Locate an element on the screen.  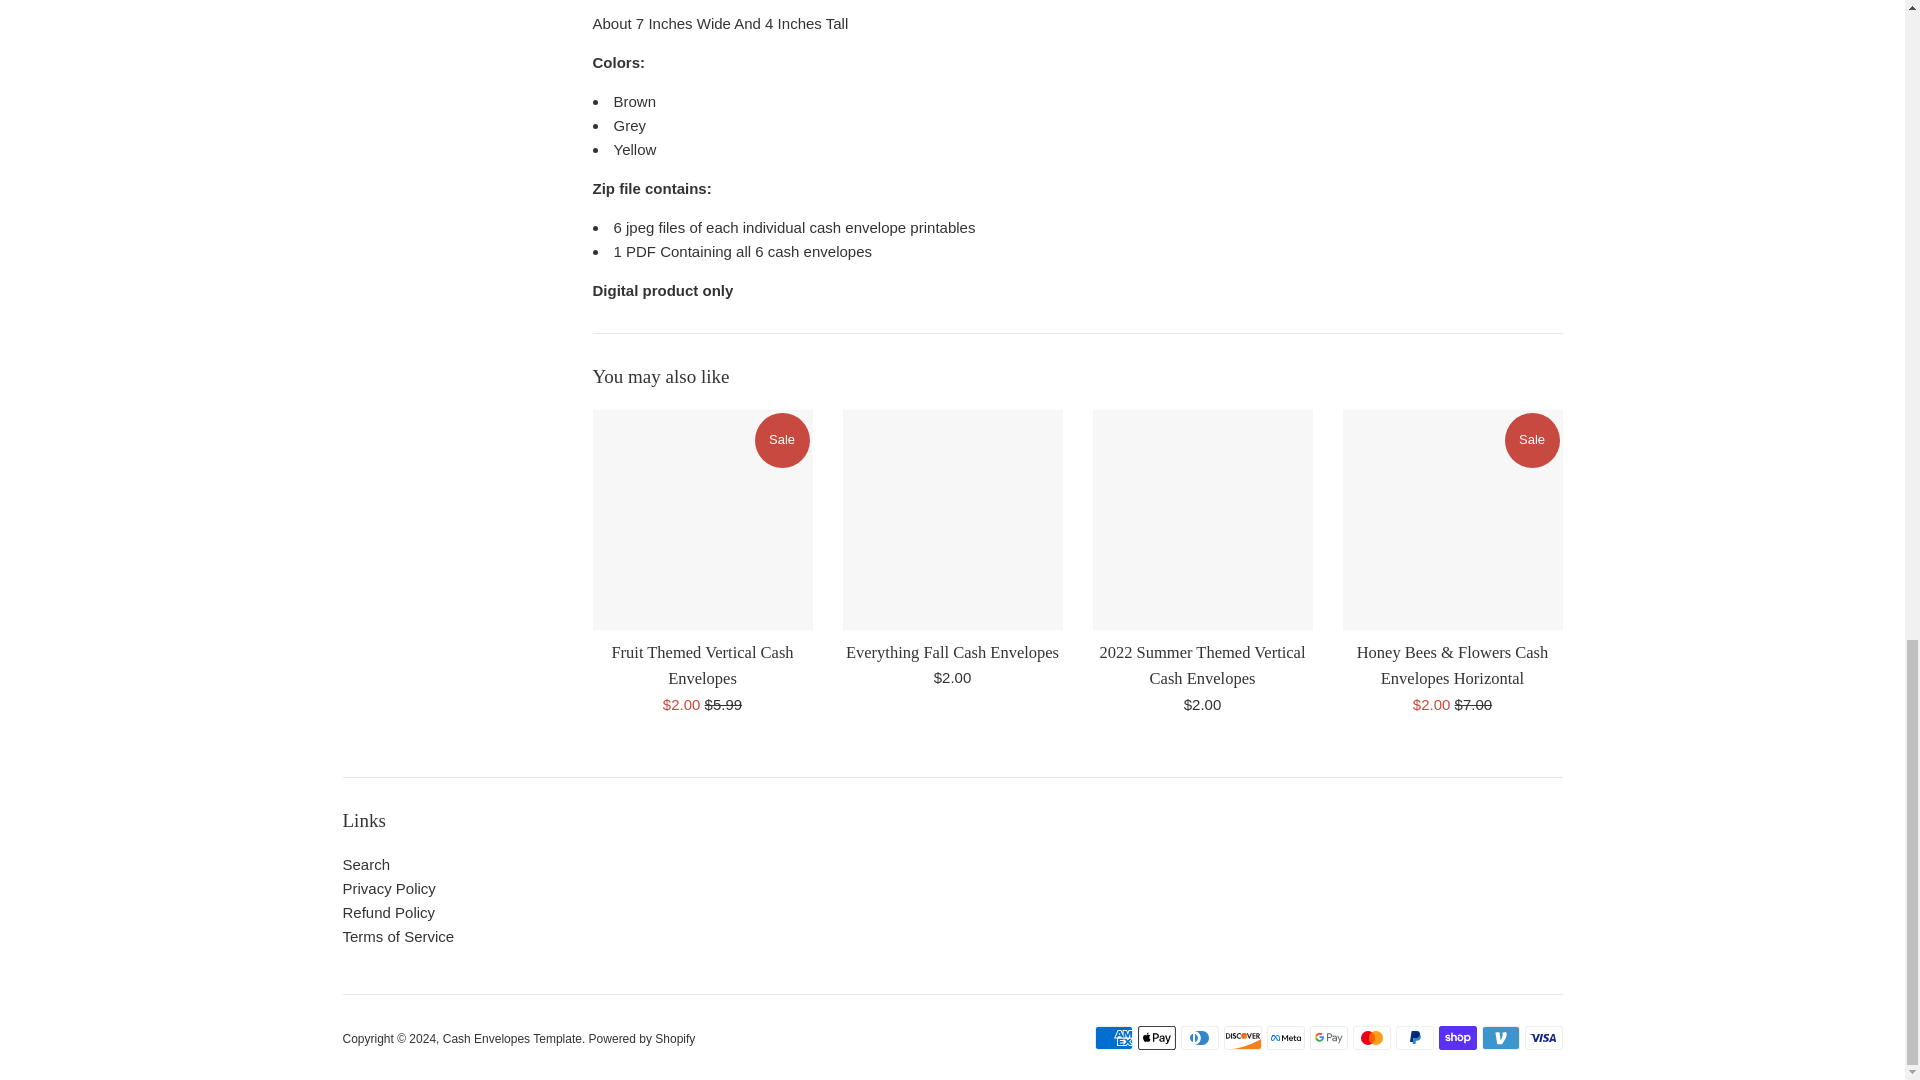
Venmo is located at coordinates (1501, 1038).